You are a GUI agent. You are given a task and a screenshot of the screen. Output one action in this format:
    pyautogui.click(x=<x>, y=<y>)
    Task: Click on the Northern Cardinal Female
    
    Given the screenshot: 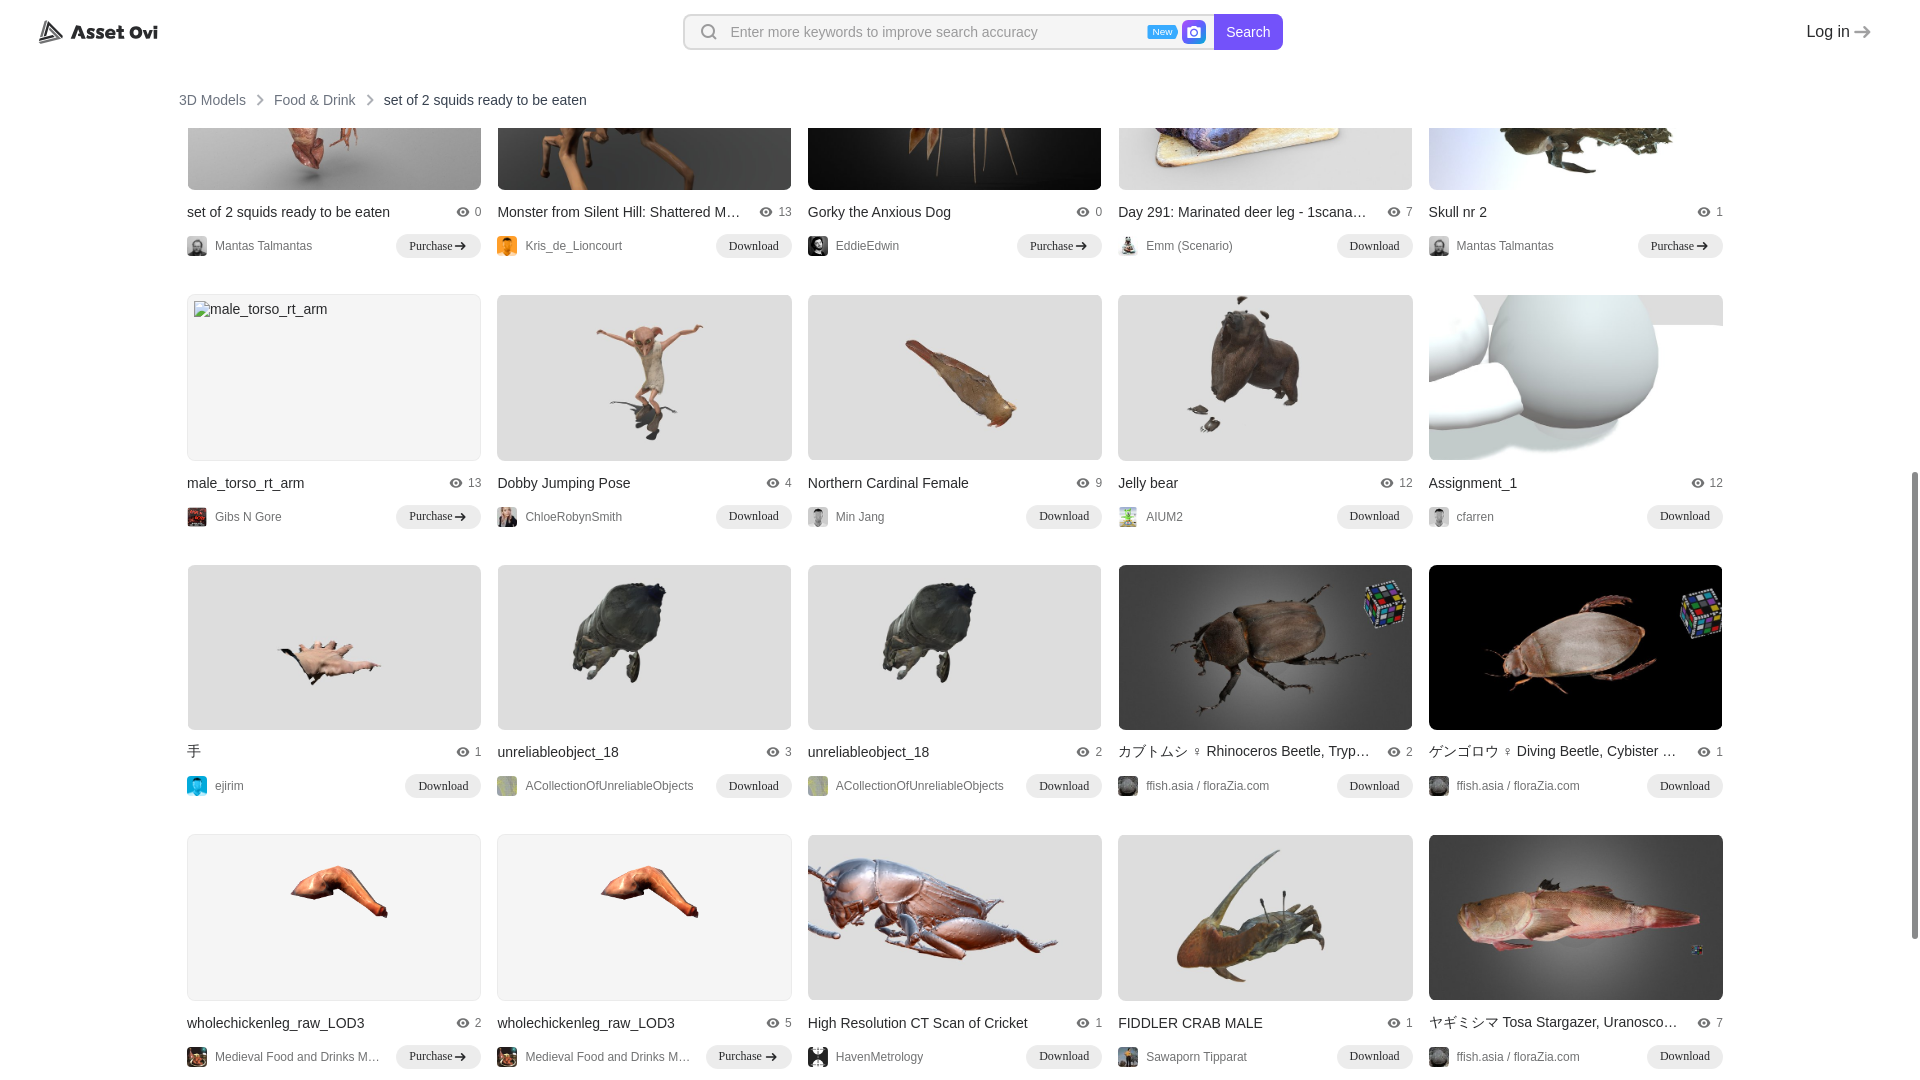 What is the action you would take?
    pyautogui.click(x=888, y=483)
    